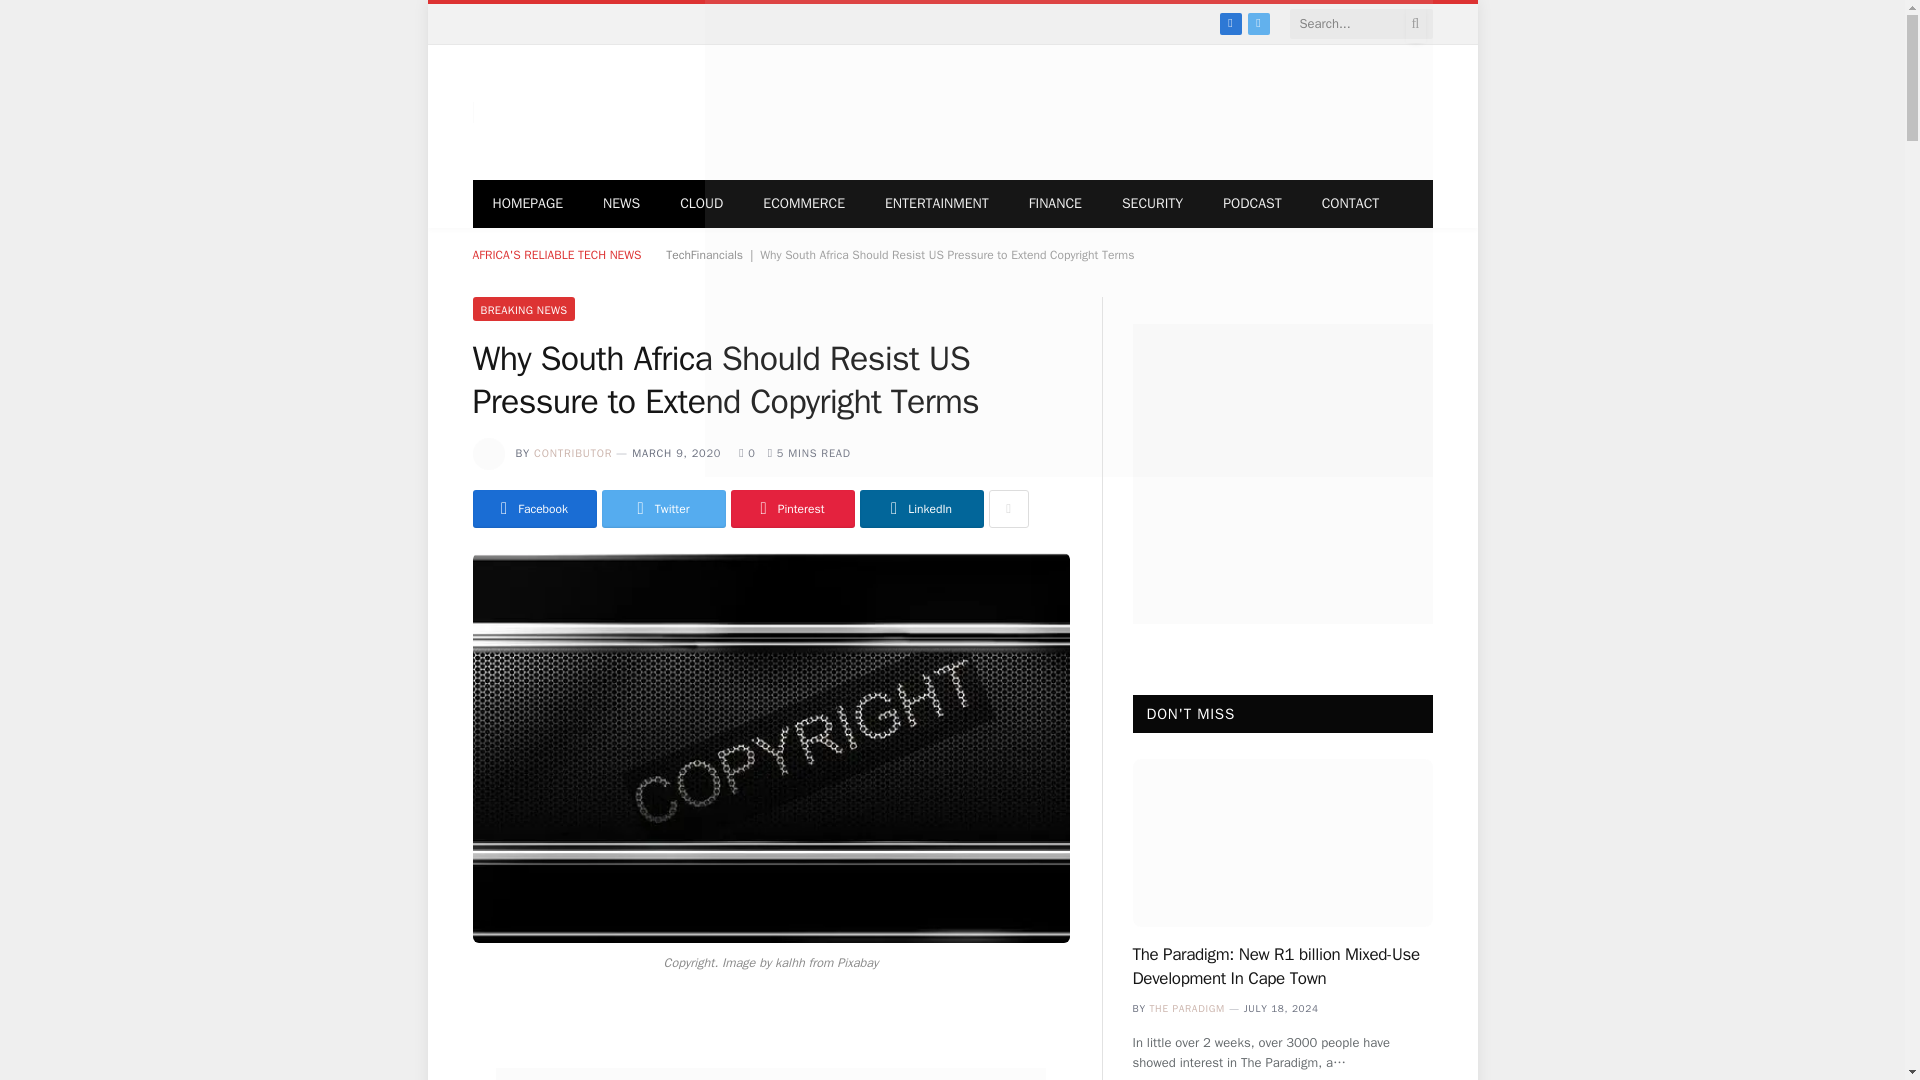 This screenshot has height=1080, width=1920. I want to click on ECOMMERCE, so click(804, 204).